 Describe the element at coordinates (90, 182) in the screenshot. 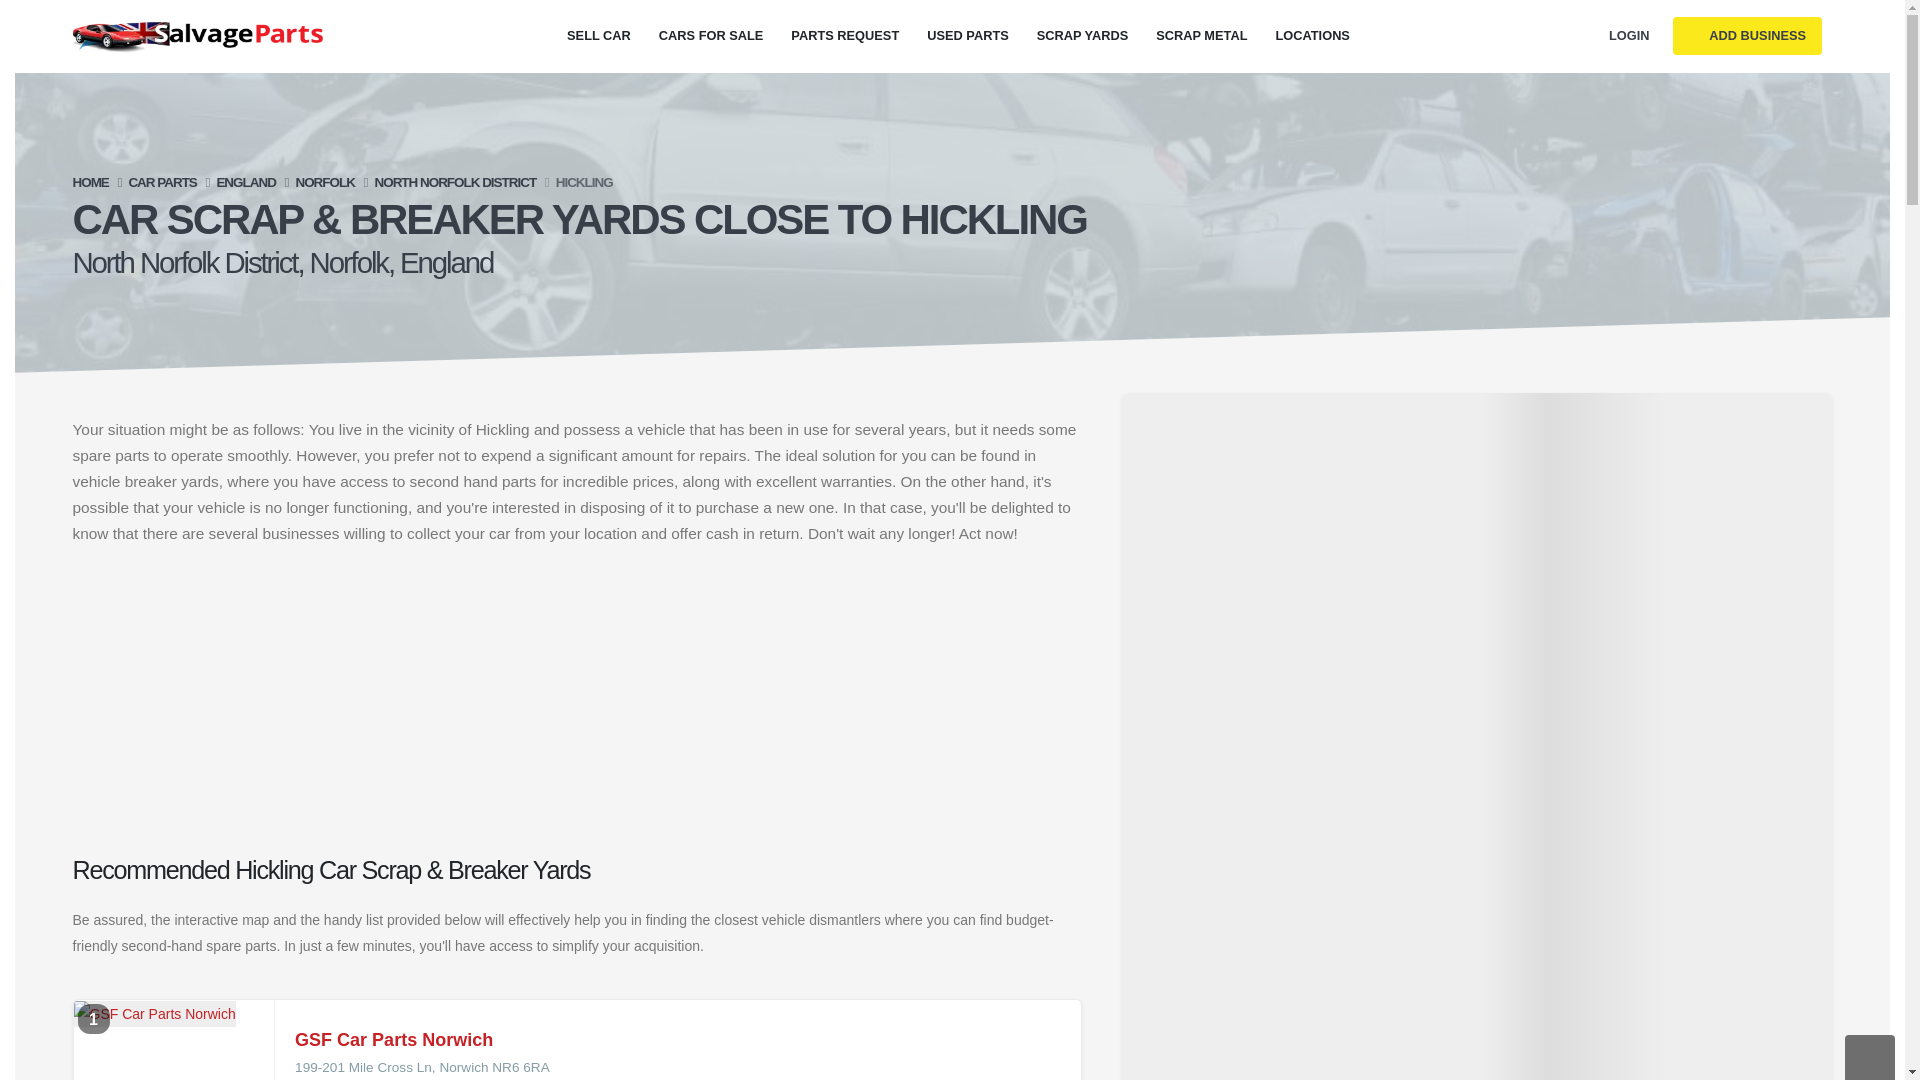

I see `HOME` at that location.